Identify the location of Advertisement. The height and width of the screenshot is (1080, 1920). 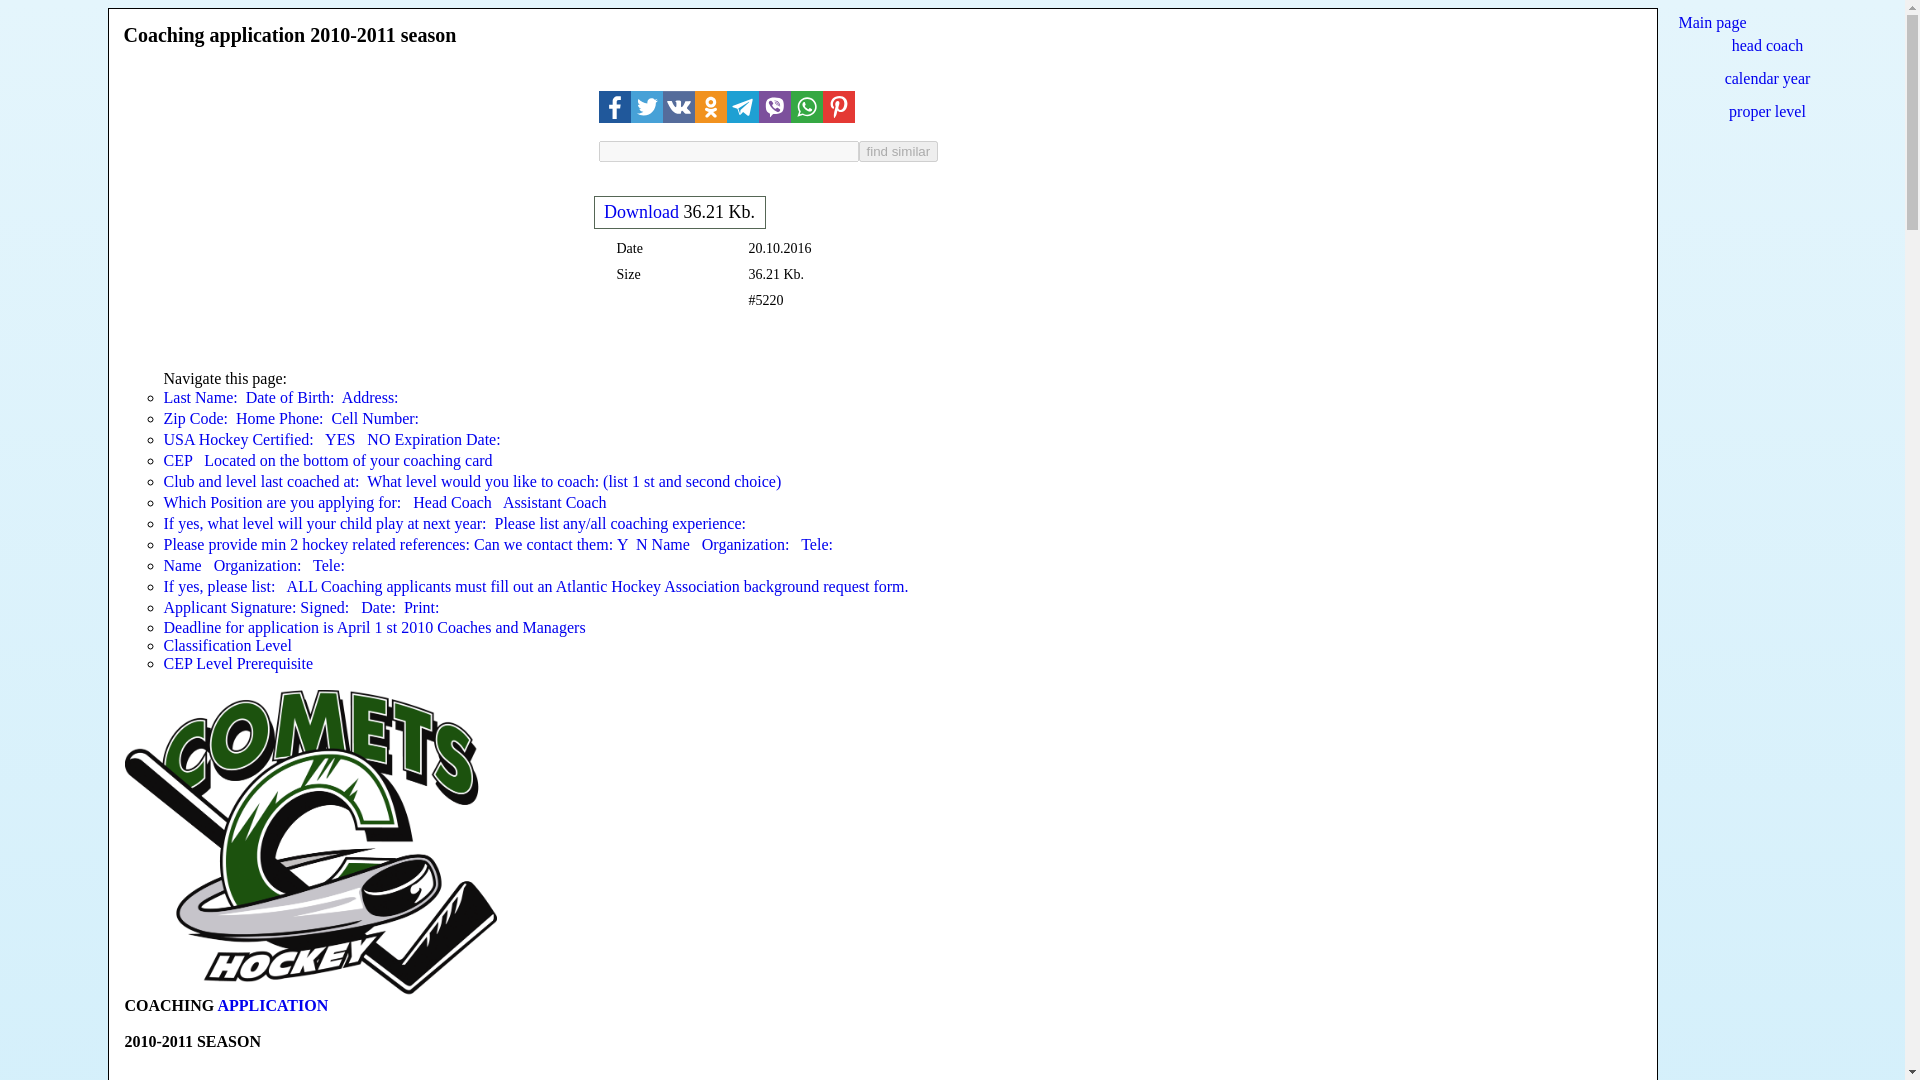
(358, 204).